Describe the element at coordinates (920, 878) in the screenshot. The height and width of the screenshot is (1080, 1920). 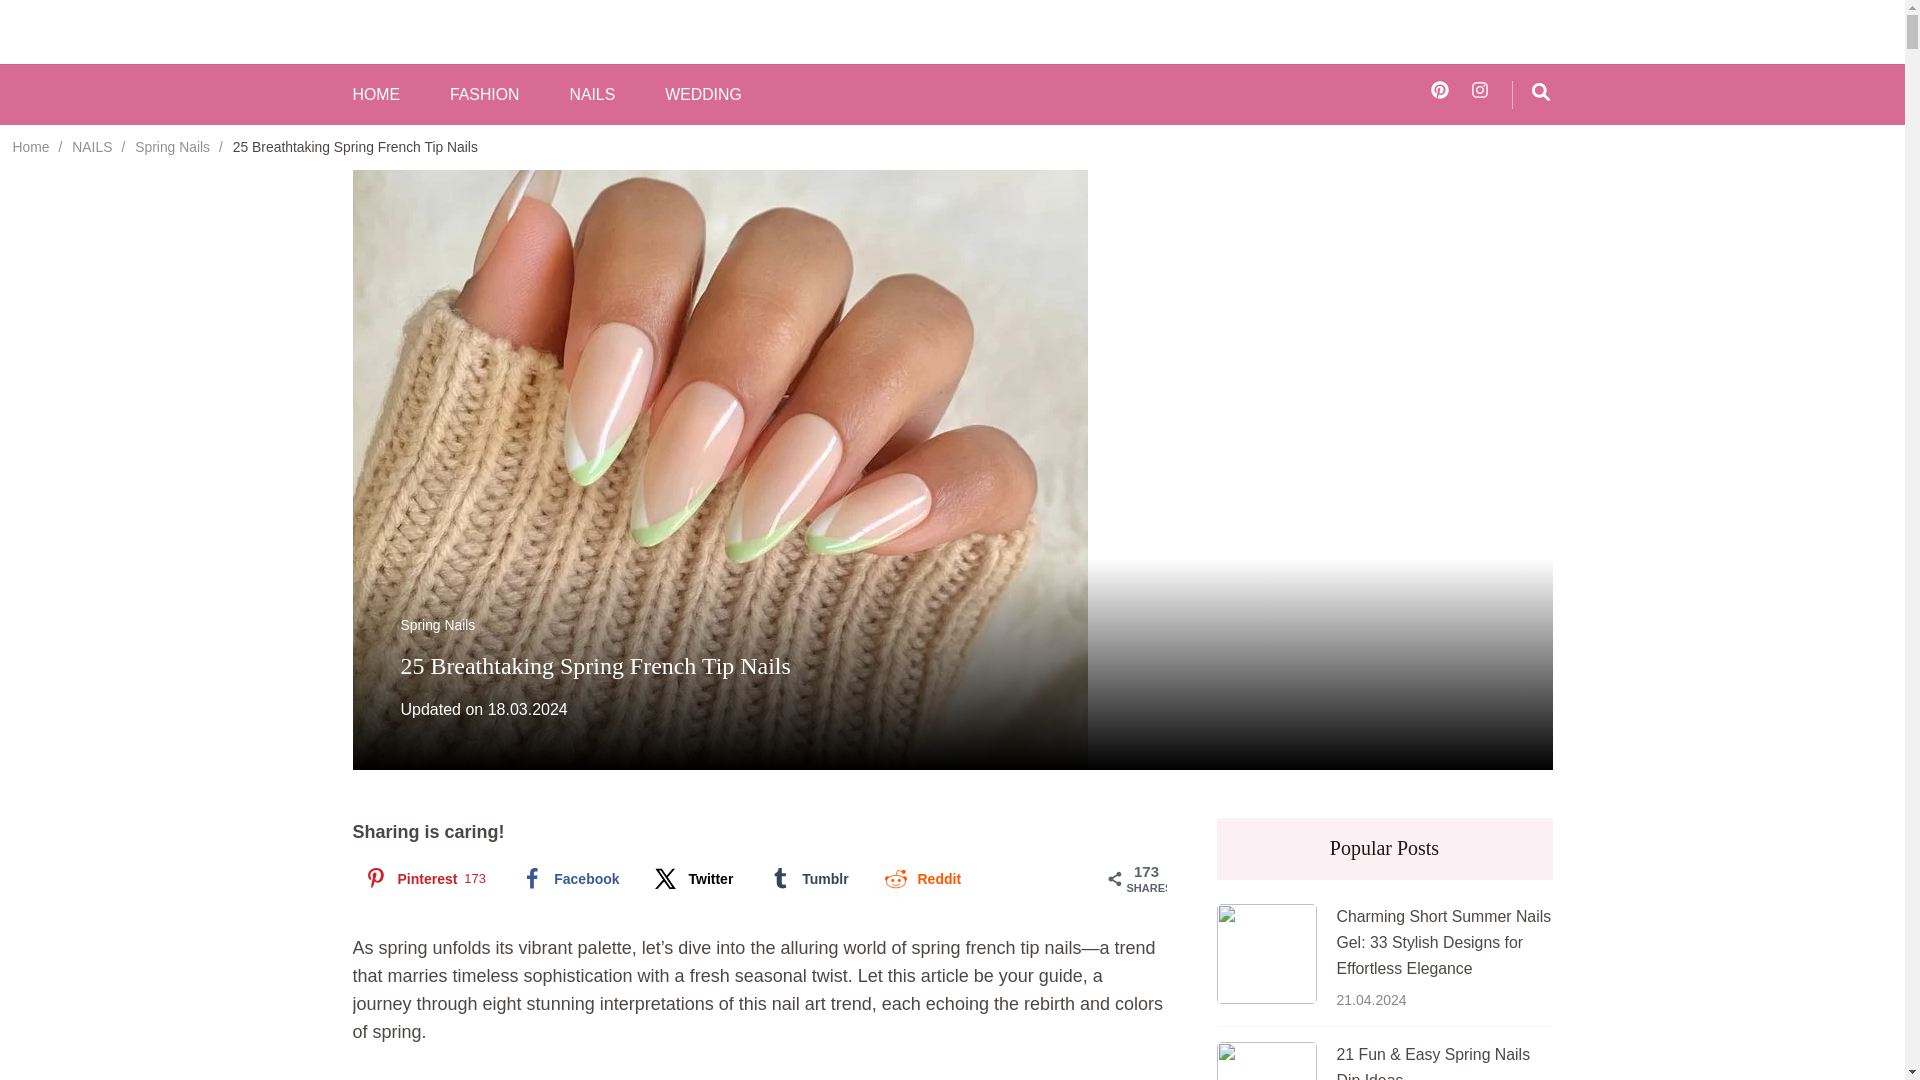
I see `Share on Reddit` at that location.